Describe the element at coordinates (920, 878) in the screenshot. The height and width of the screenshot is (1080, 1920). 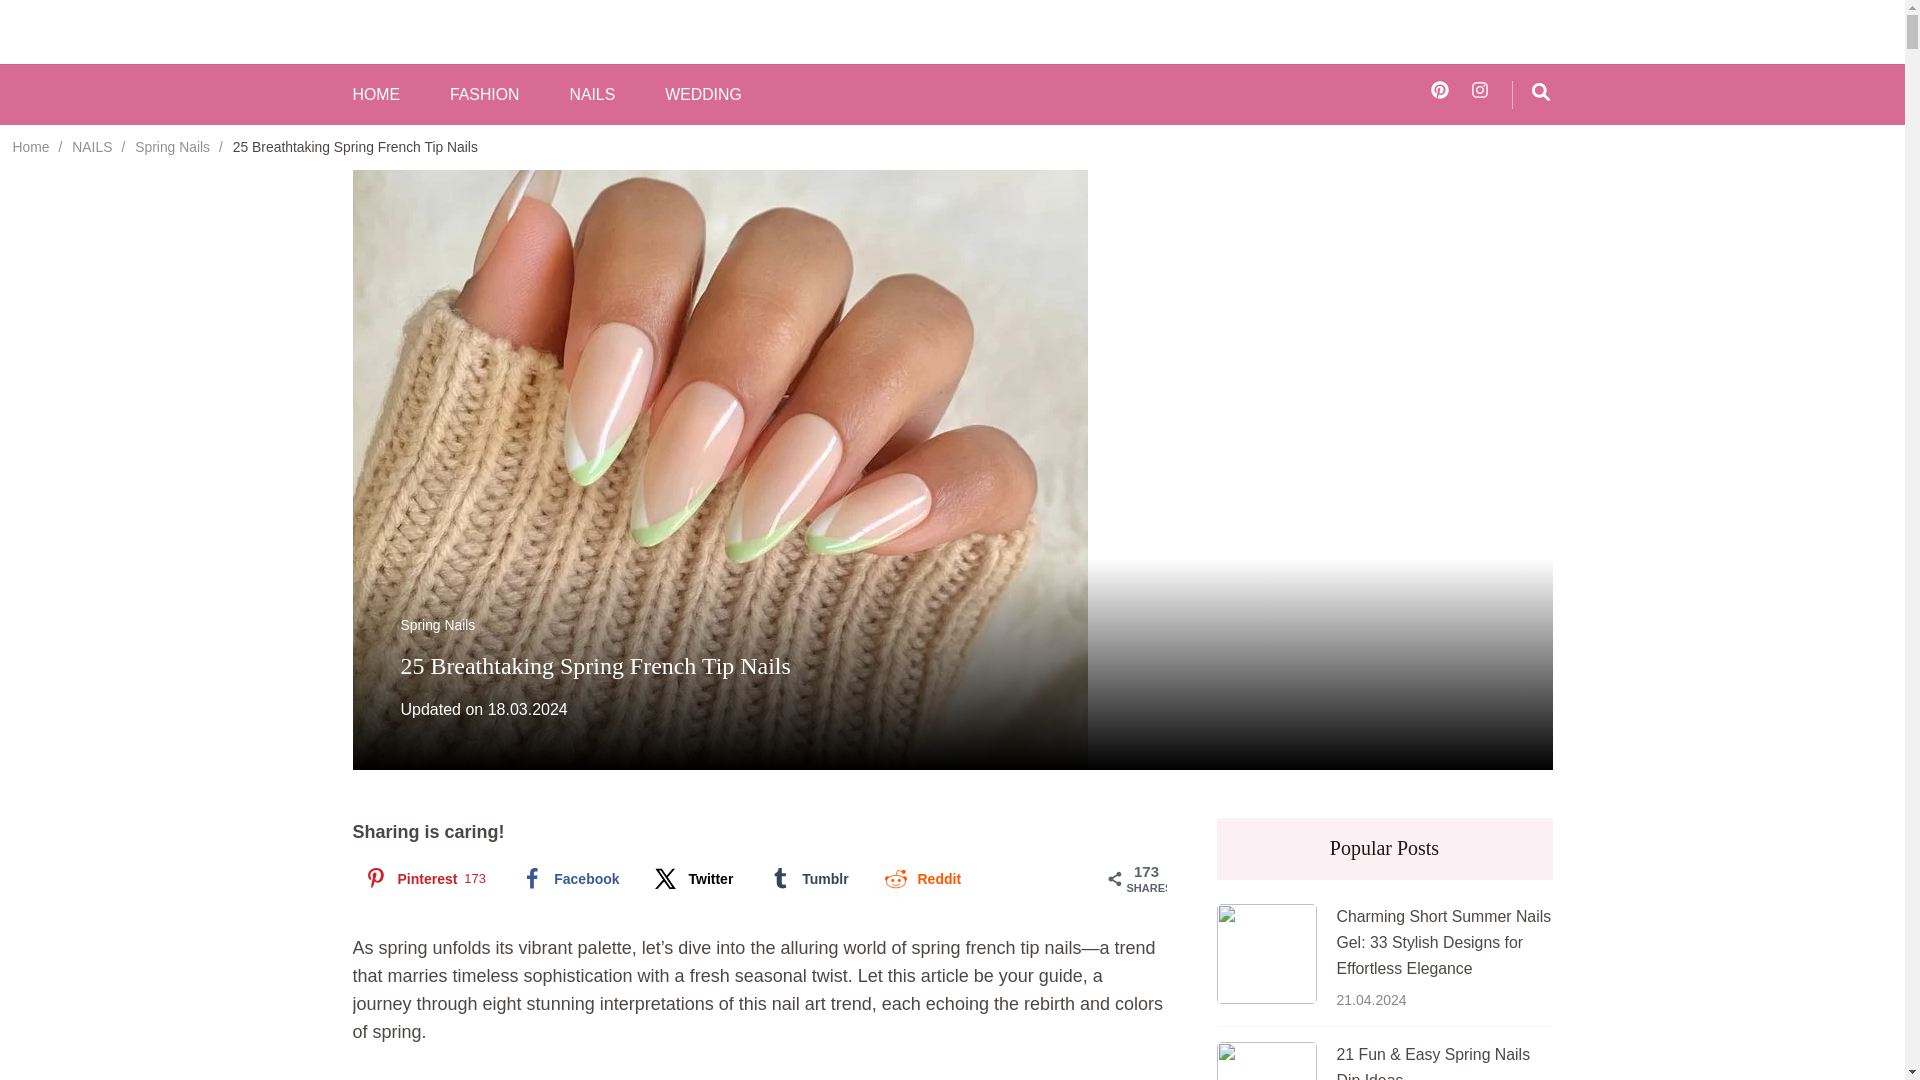
I see `Share on Reddit` at that location.